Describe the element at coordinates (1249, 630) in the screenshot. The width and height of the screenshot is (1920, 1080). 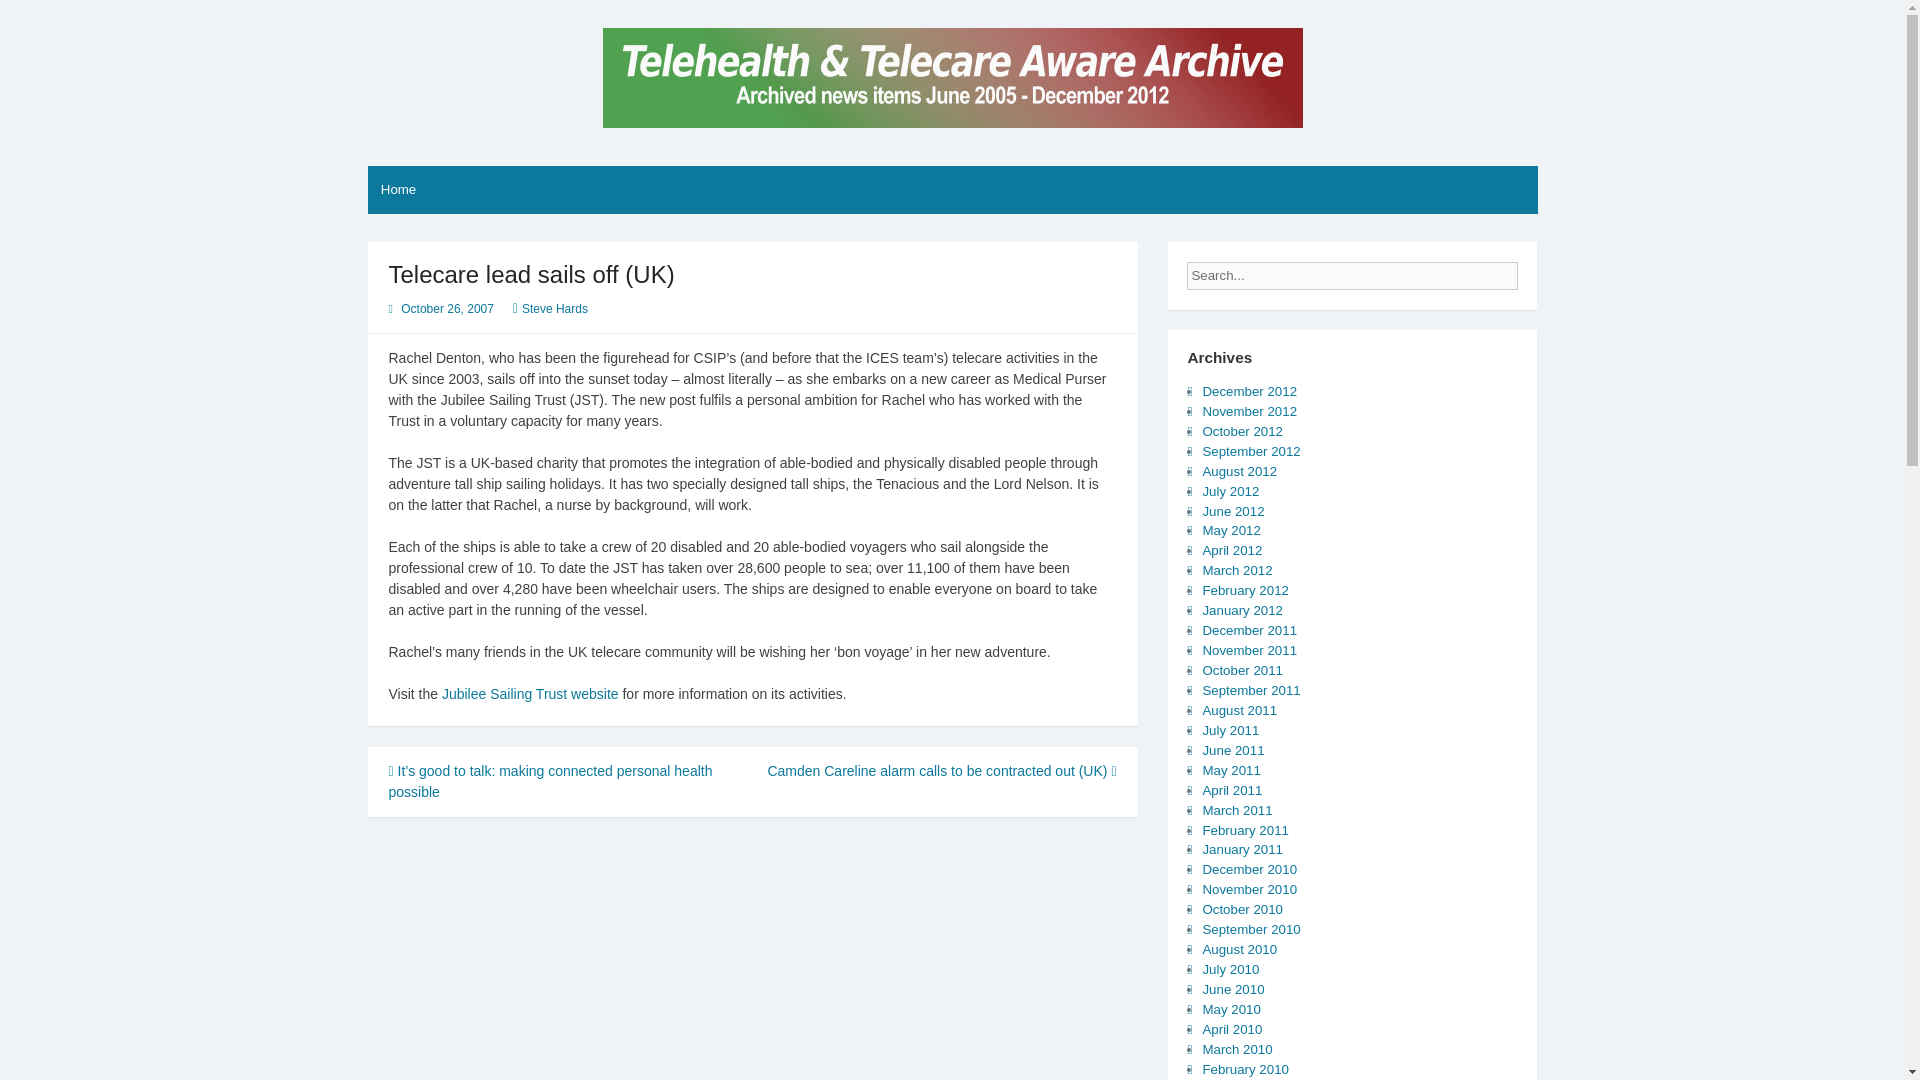
I see `December 2011` at that location.